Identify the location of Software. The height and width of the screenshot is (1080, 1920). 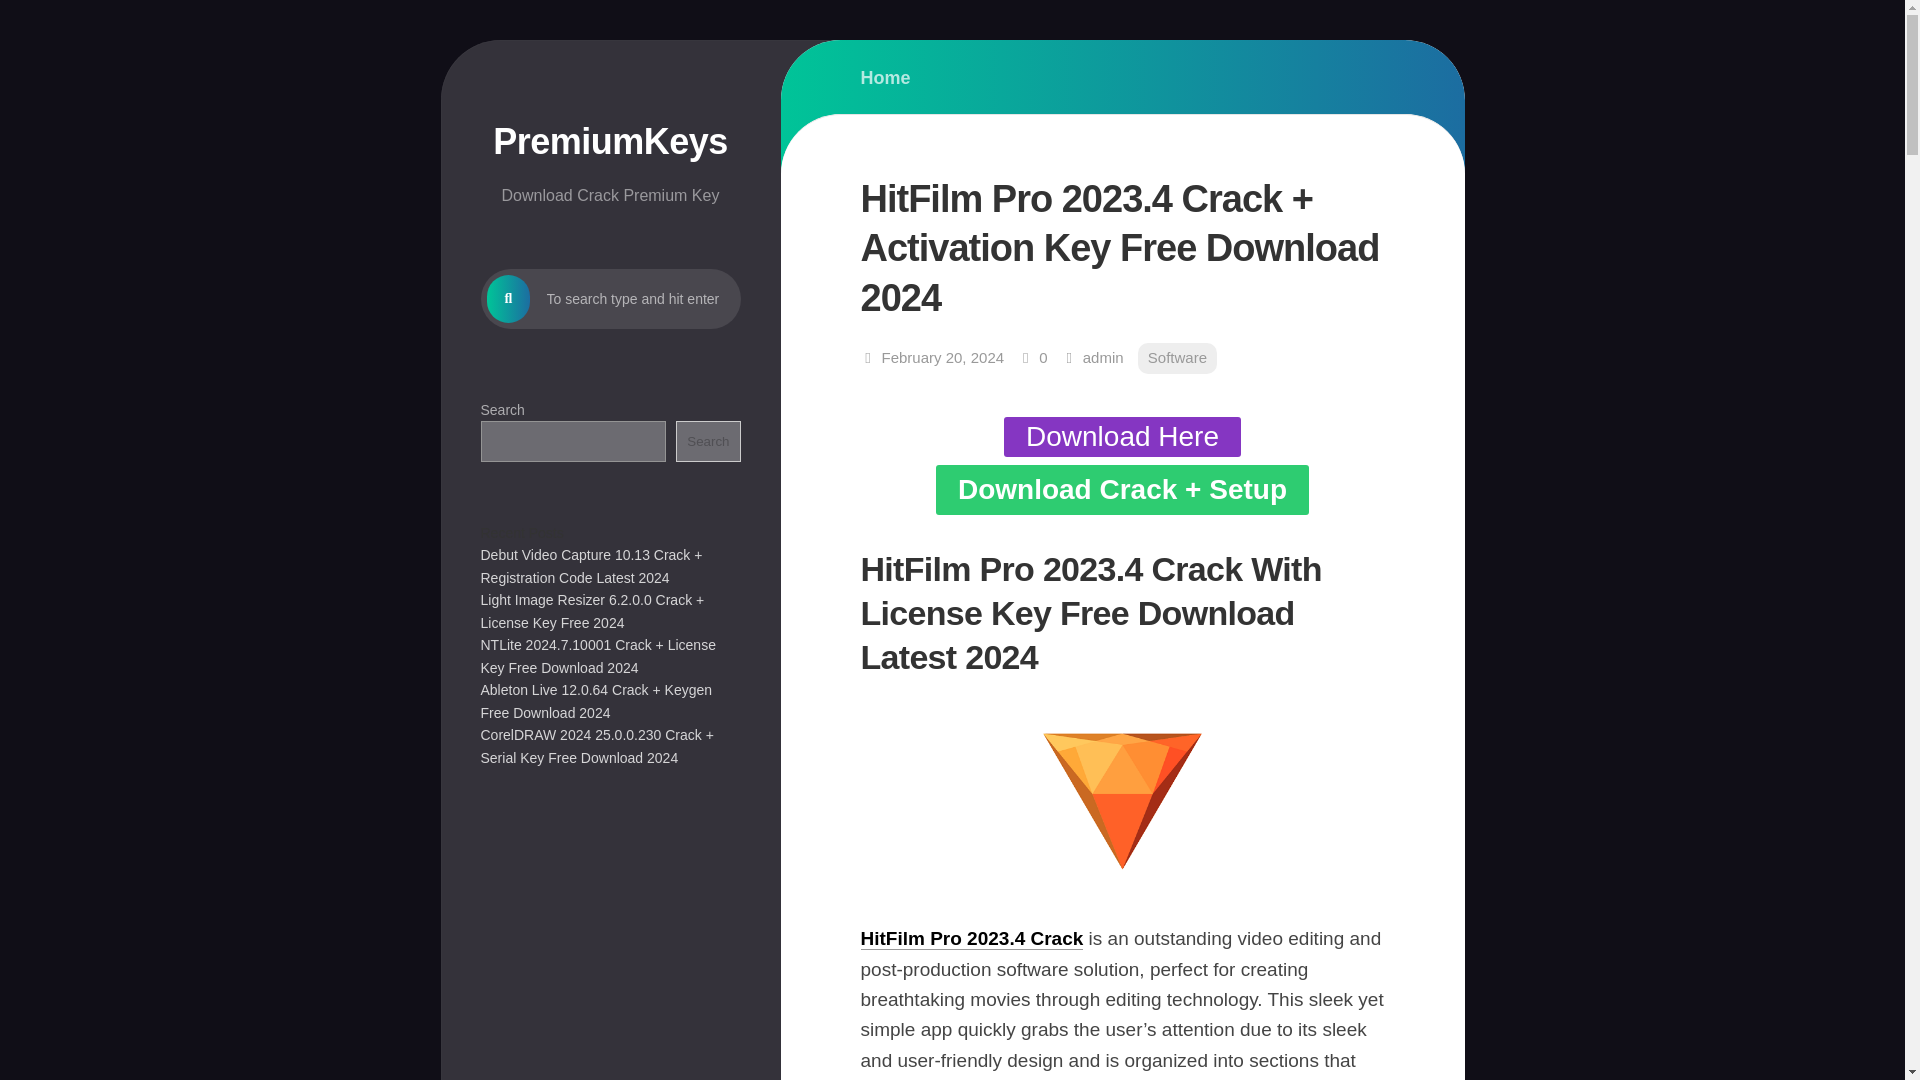
(1178, 358).